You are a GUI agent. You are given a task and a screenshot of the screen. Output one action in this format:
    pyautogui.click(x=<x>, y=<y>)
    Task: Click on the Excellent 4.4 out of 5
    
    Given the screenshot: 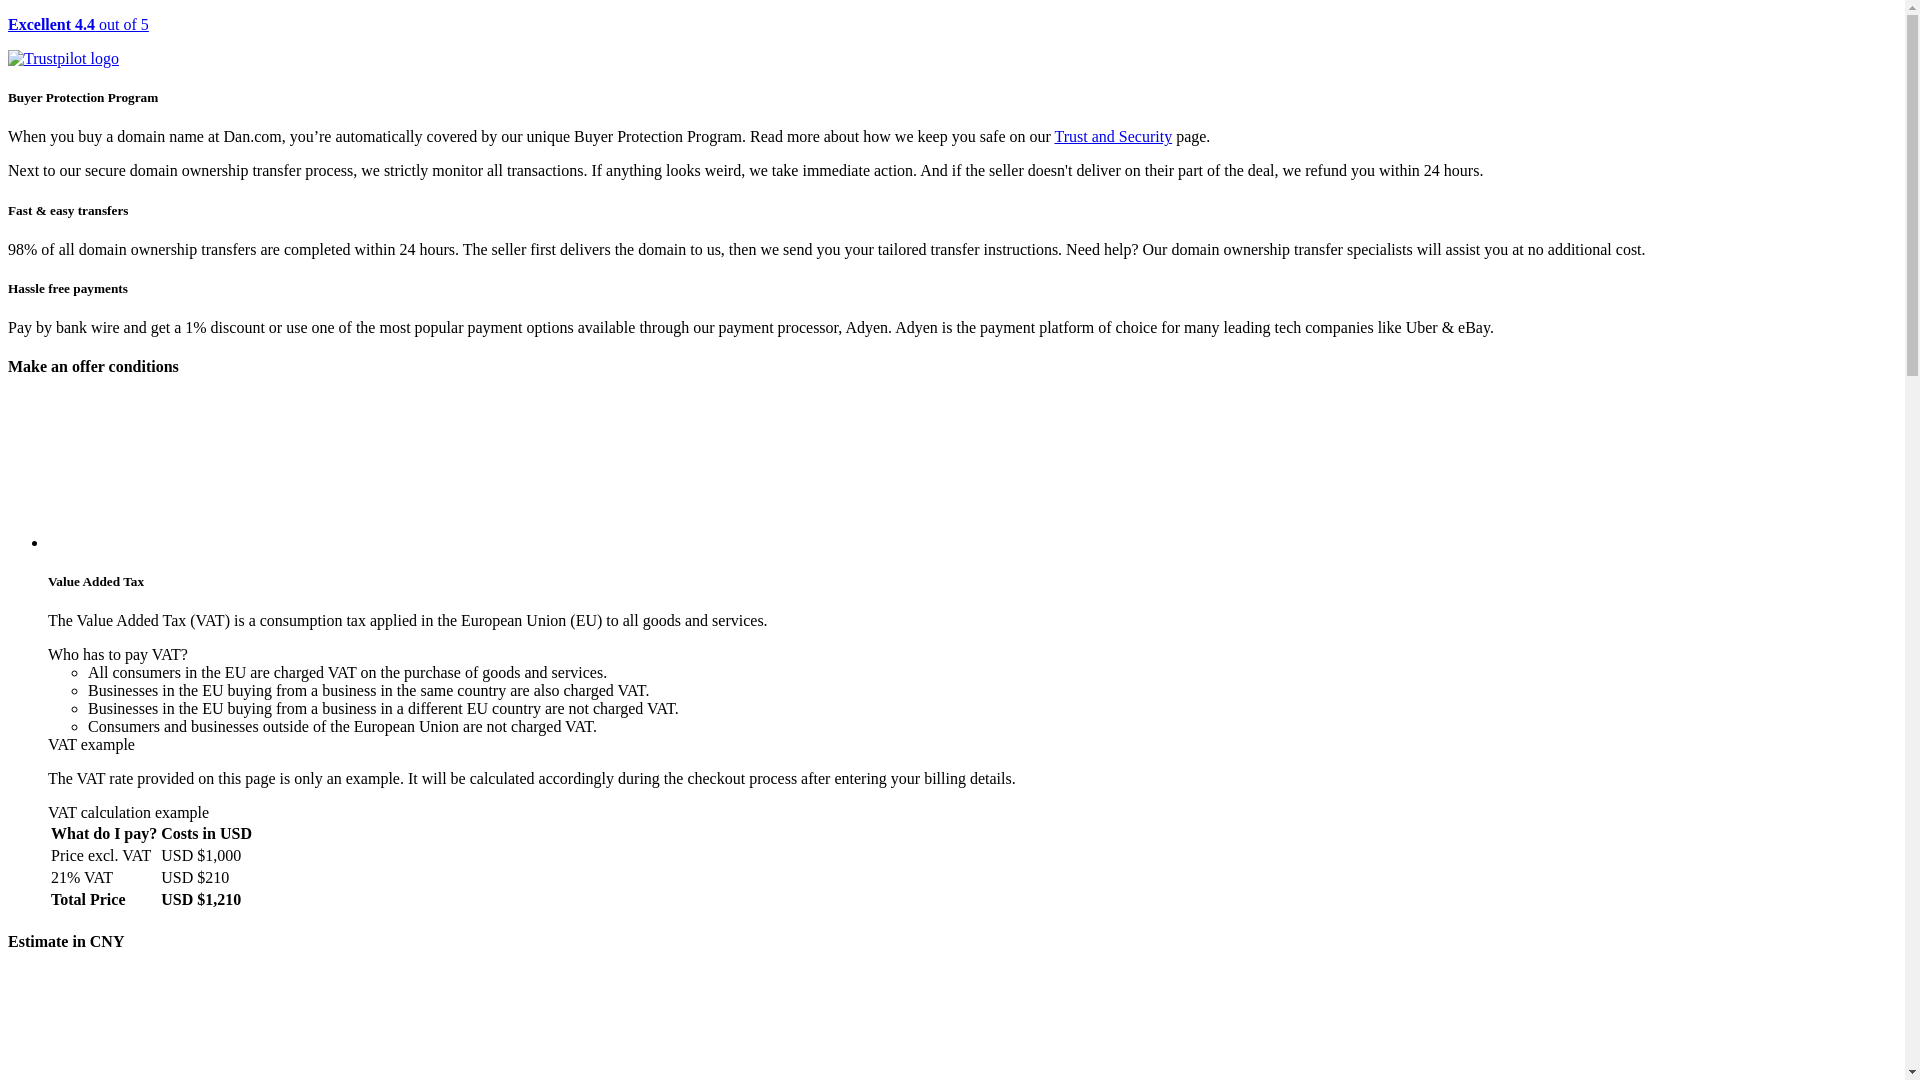 What is the action you would take?
    pyautogui.click(x=952, y=42)
    